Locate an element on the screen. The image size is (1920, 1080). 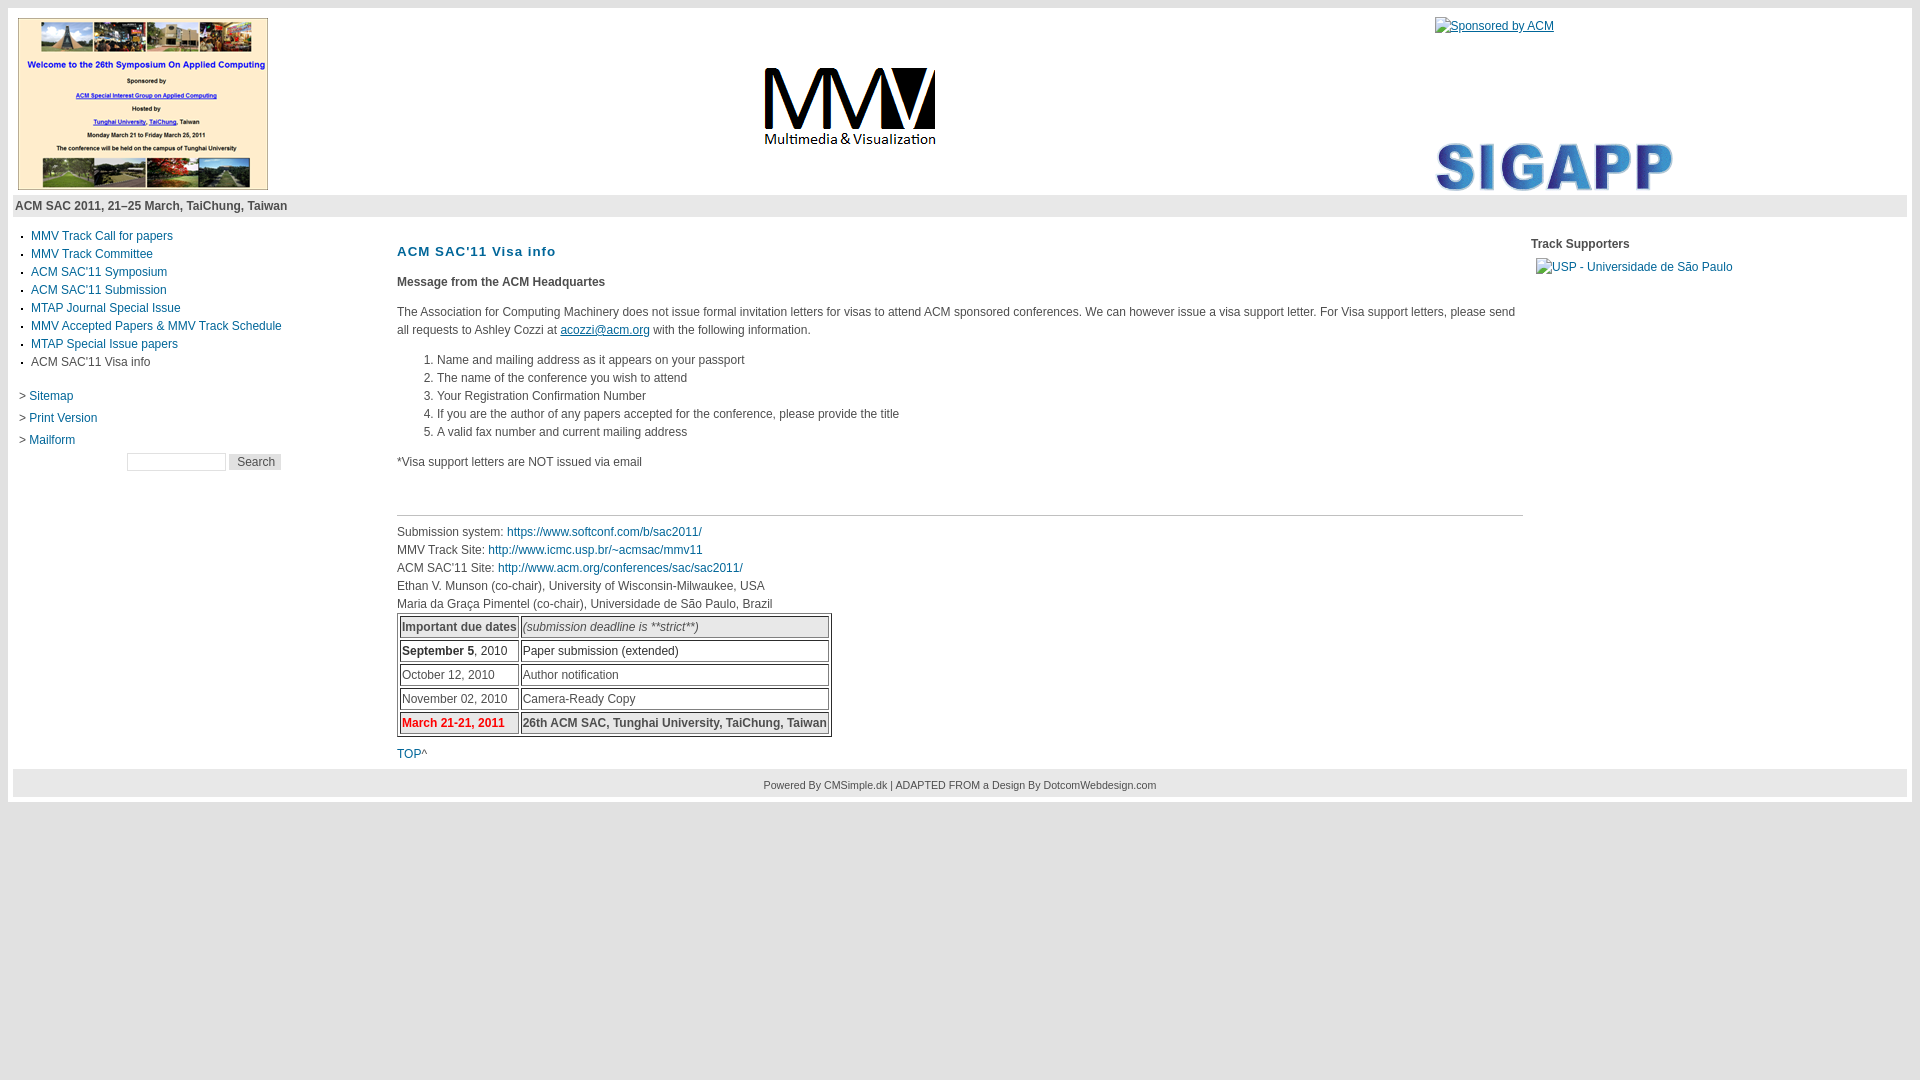
MTAP Special Issue papers is located at coordinates (104, 344).